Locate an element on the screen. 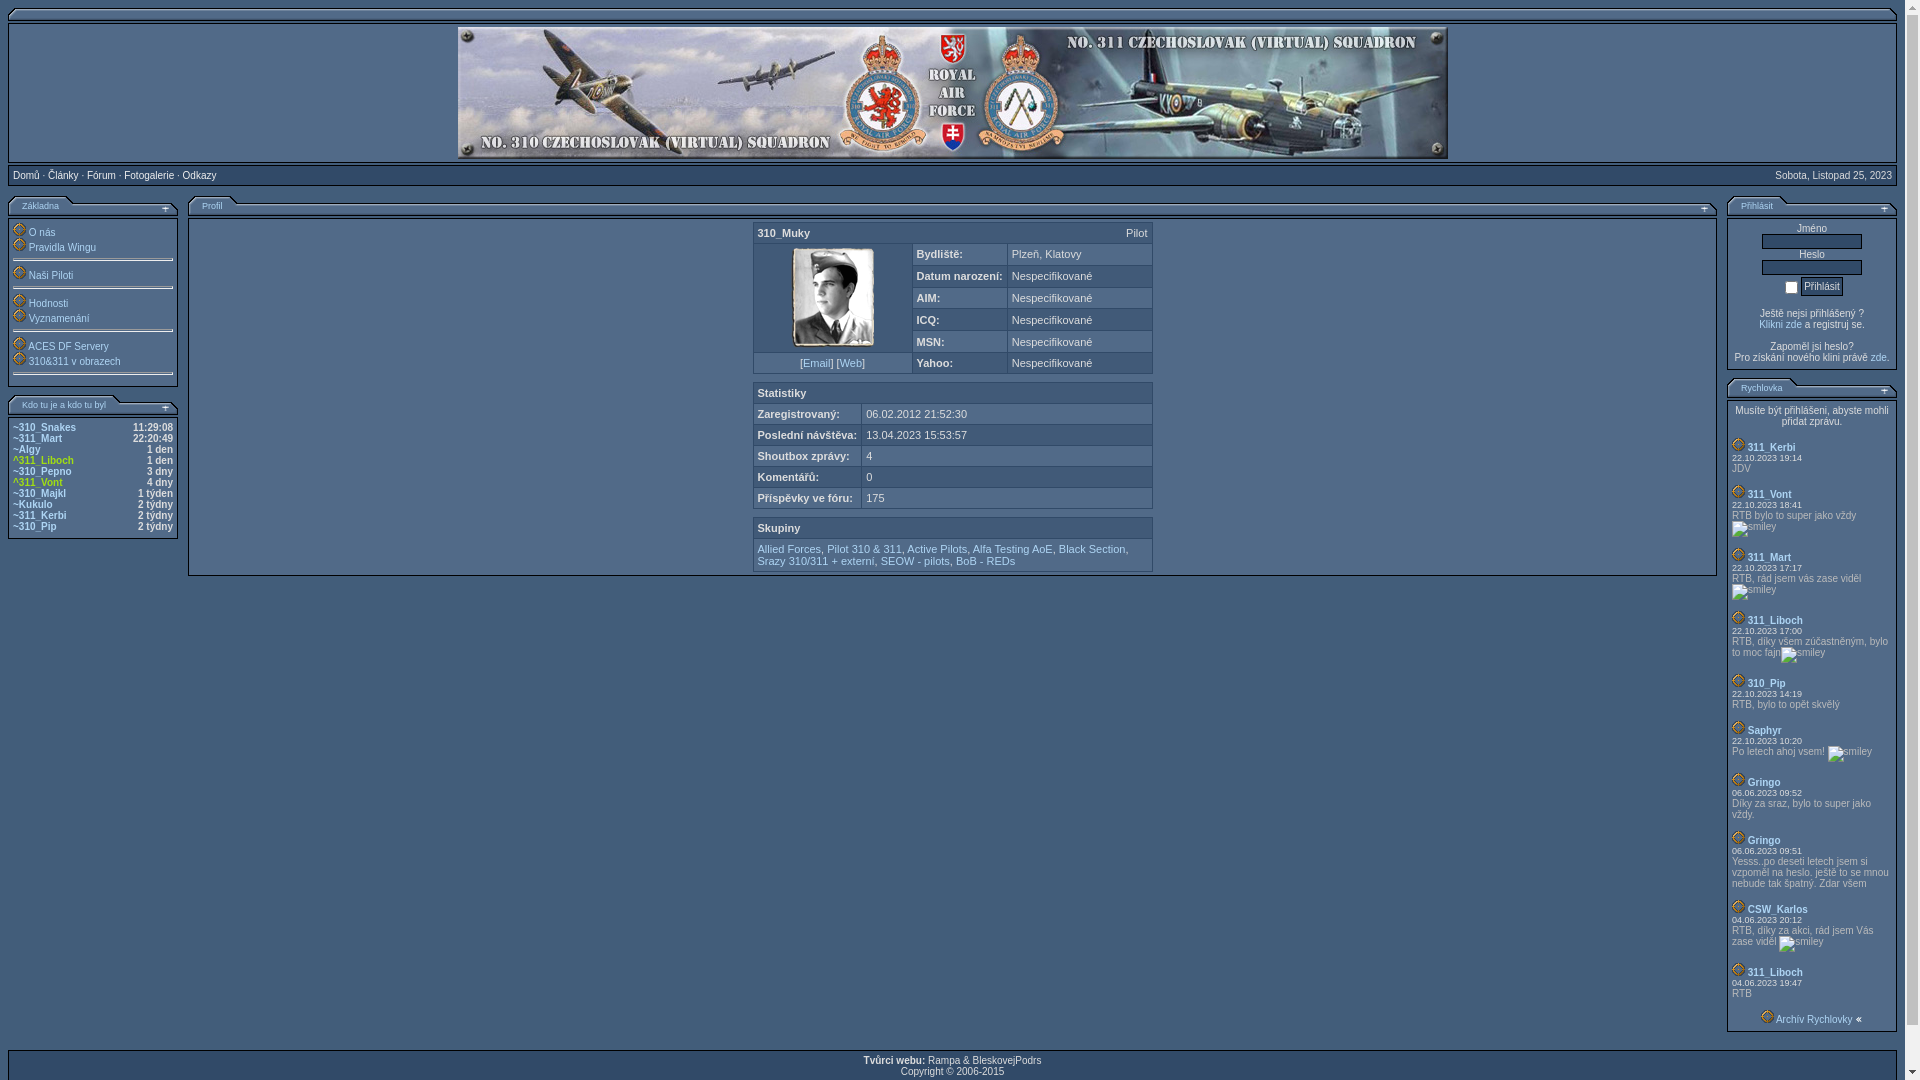  ~Kukulo is located at coordinates (33, 504).